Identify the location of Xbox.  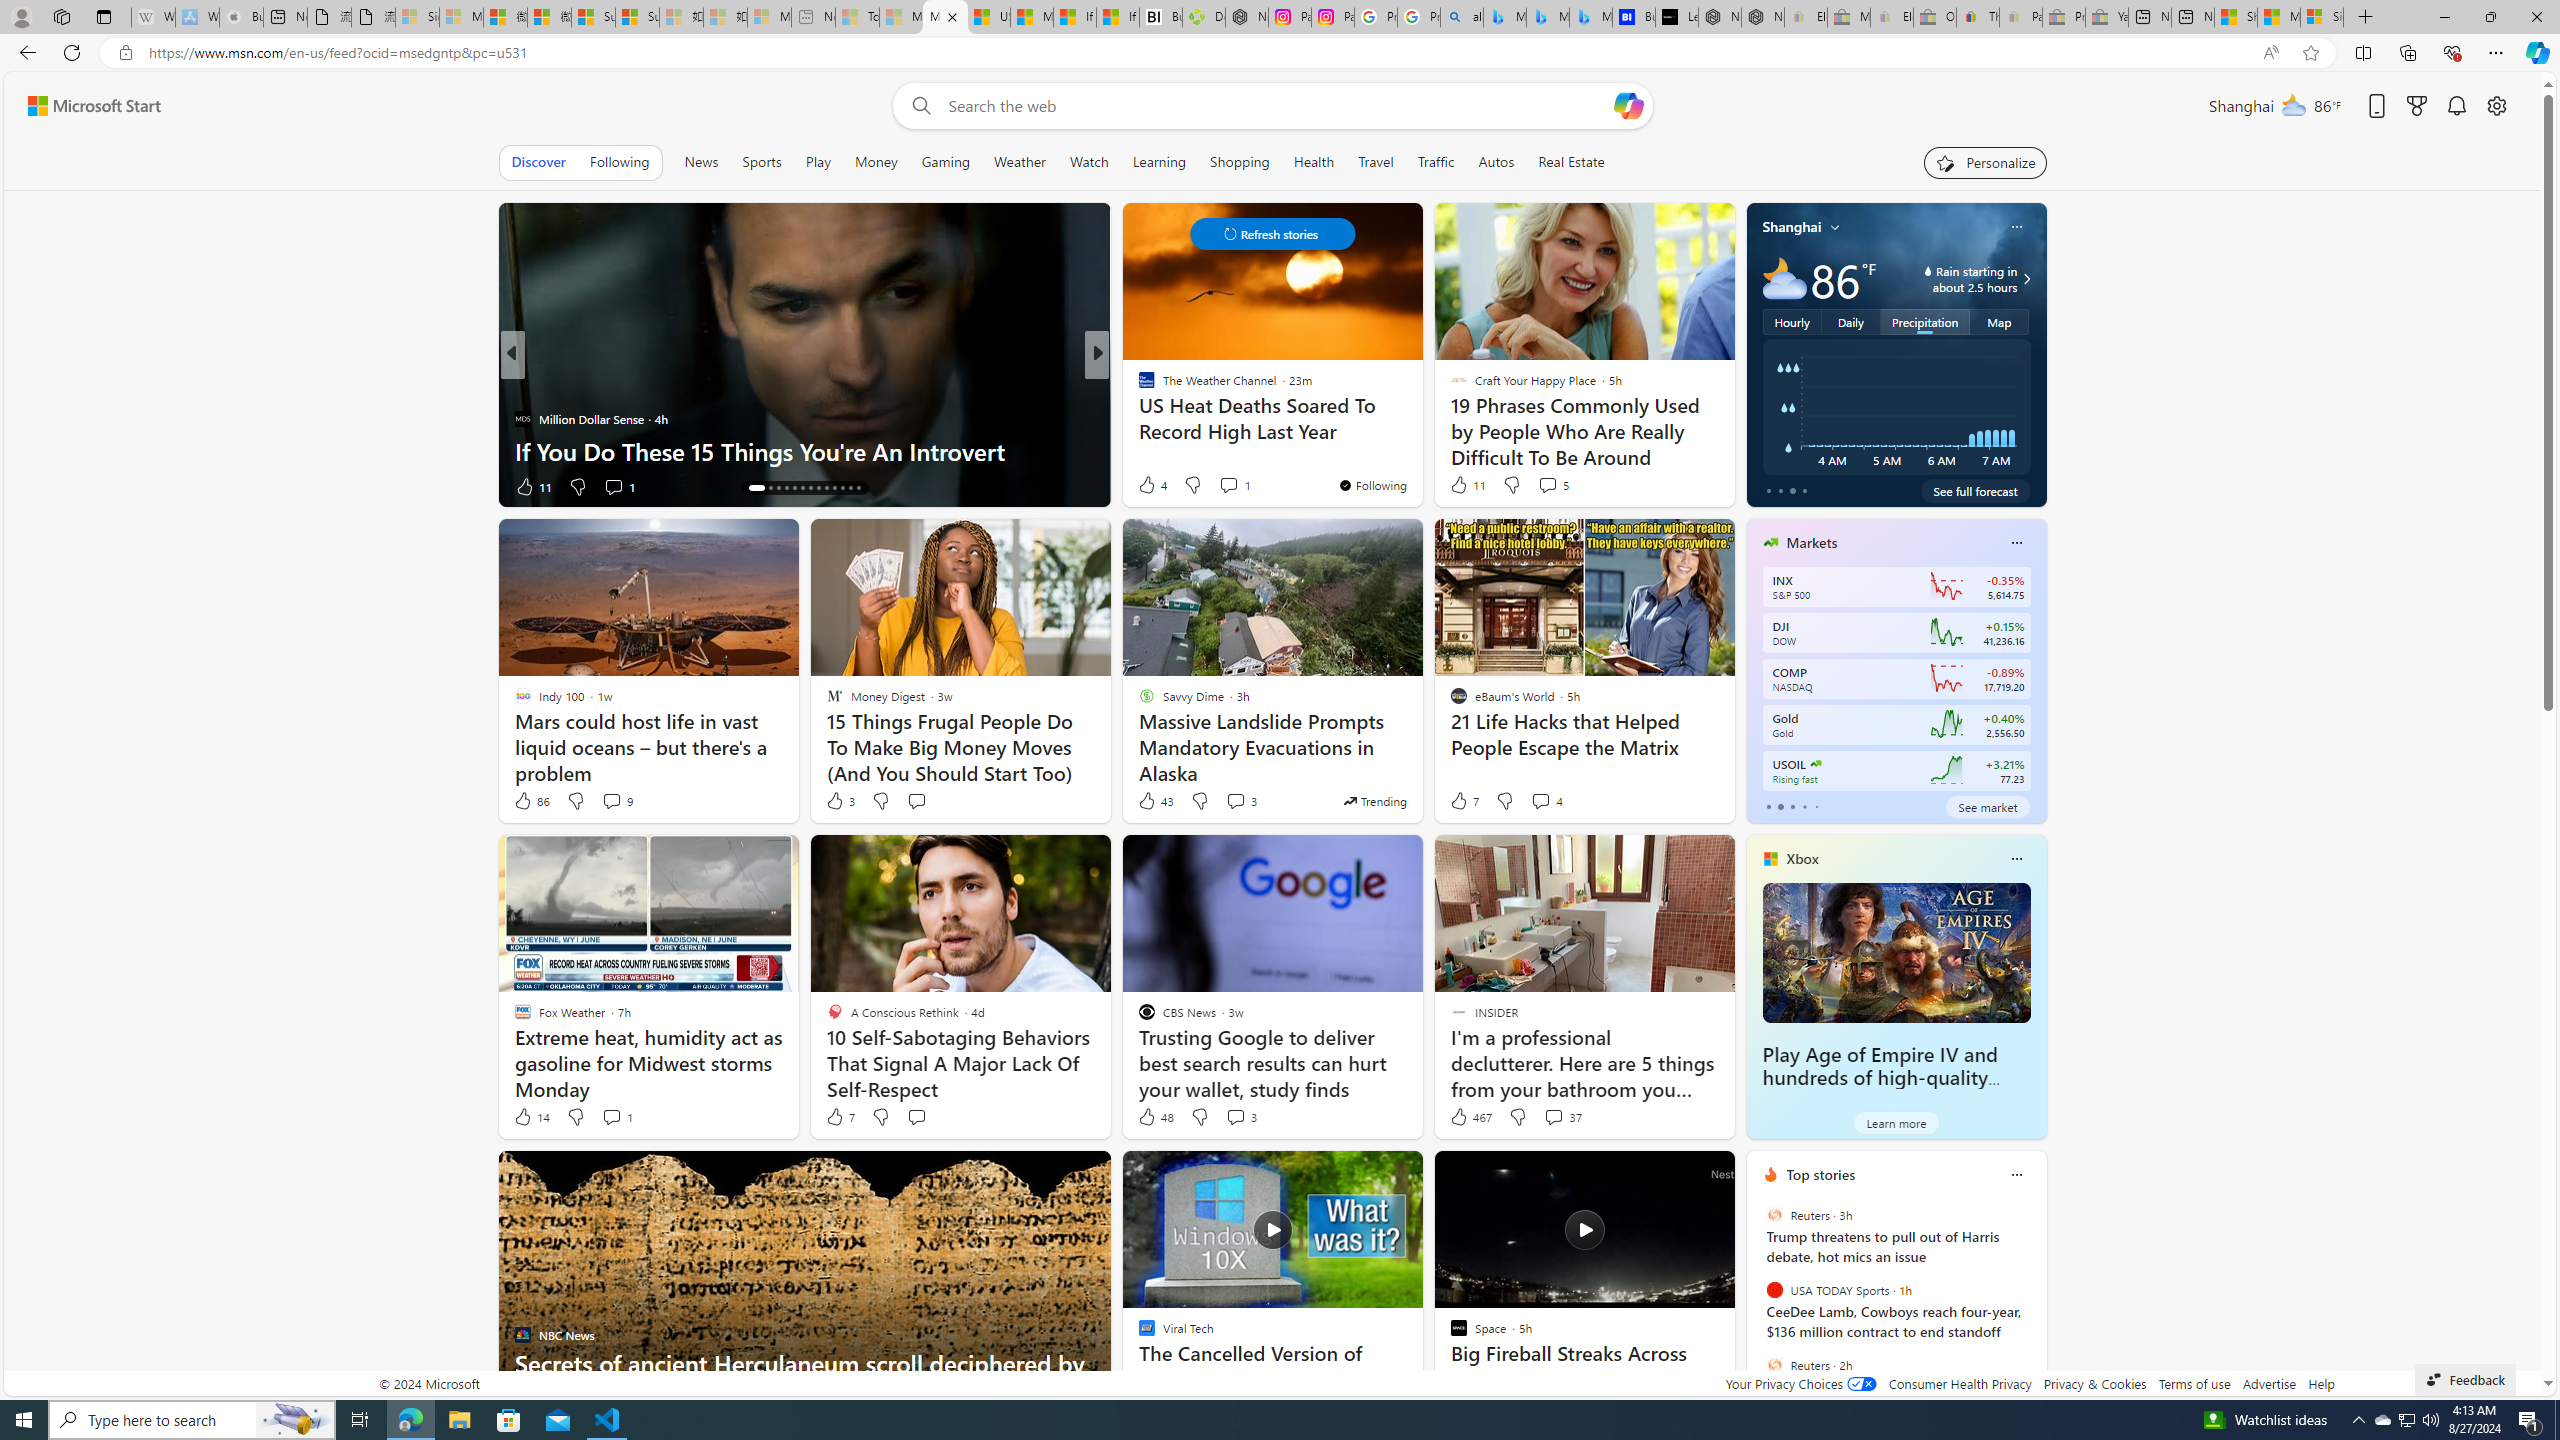
(1803, 858).